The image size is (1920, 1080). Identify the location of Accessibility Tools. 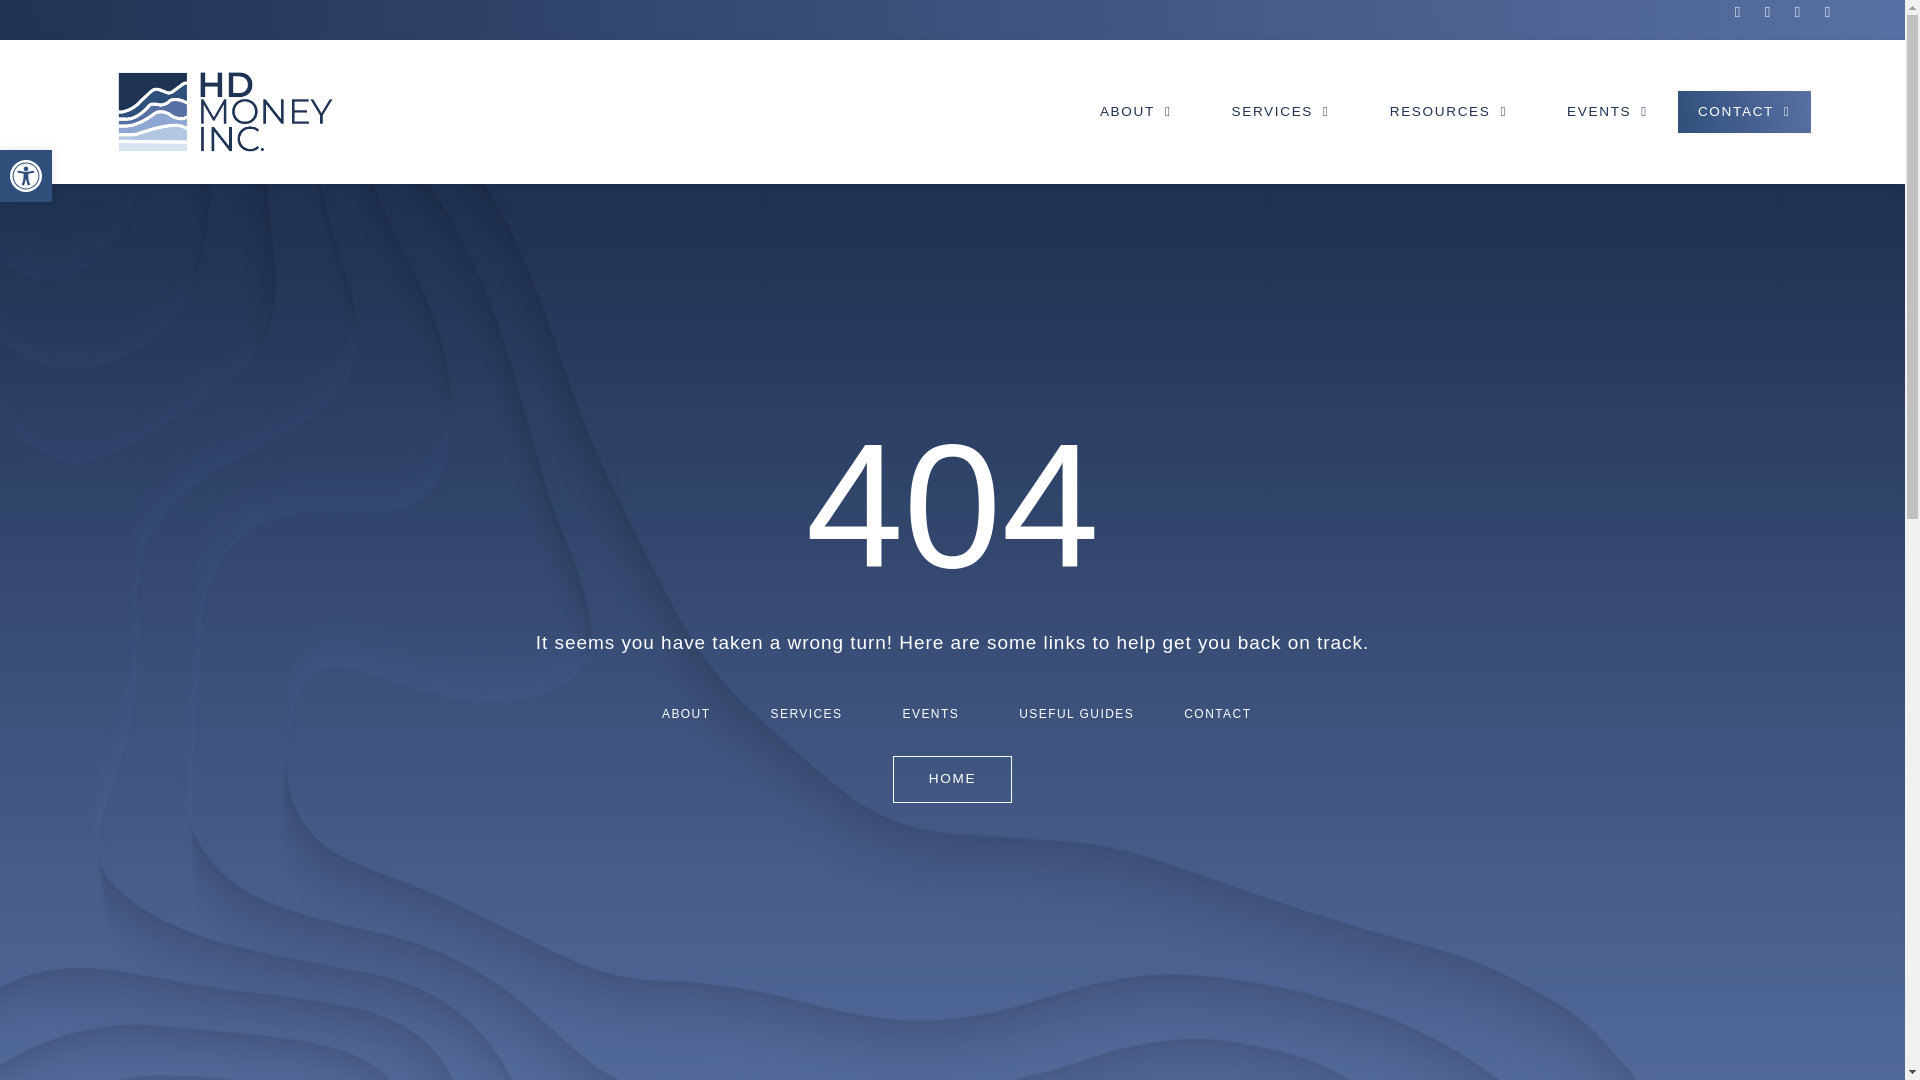
(26, 176).